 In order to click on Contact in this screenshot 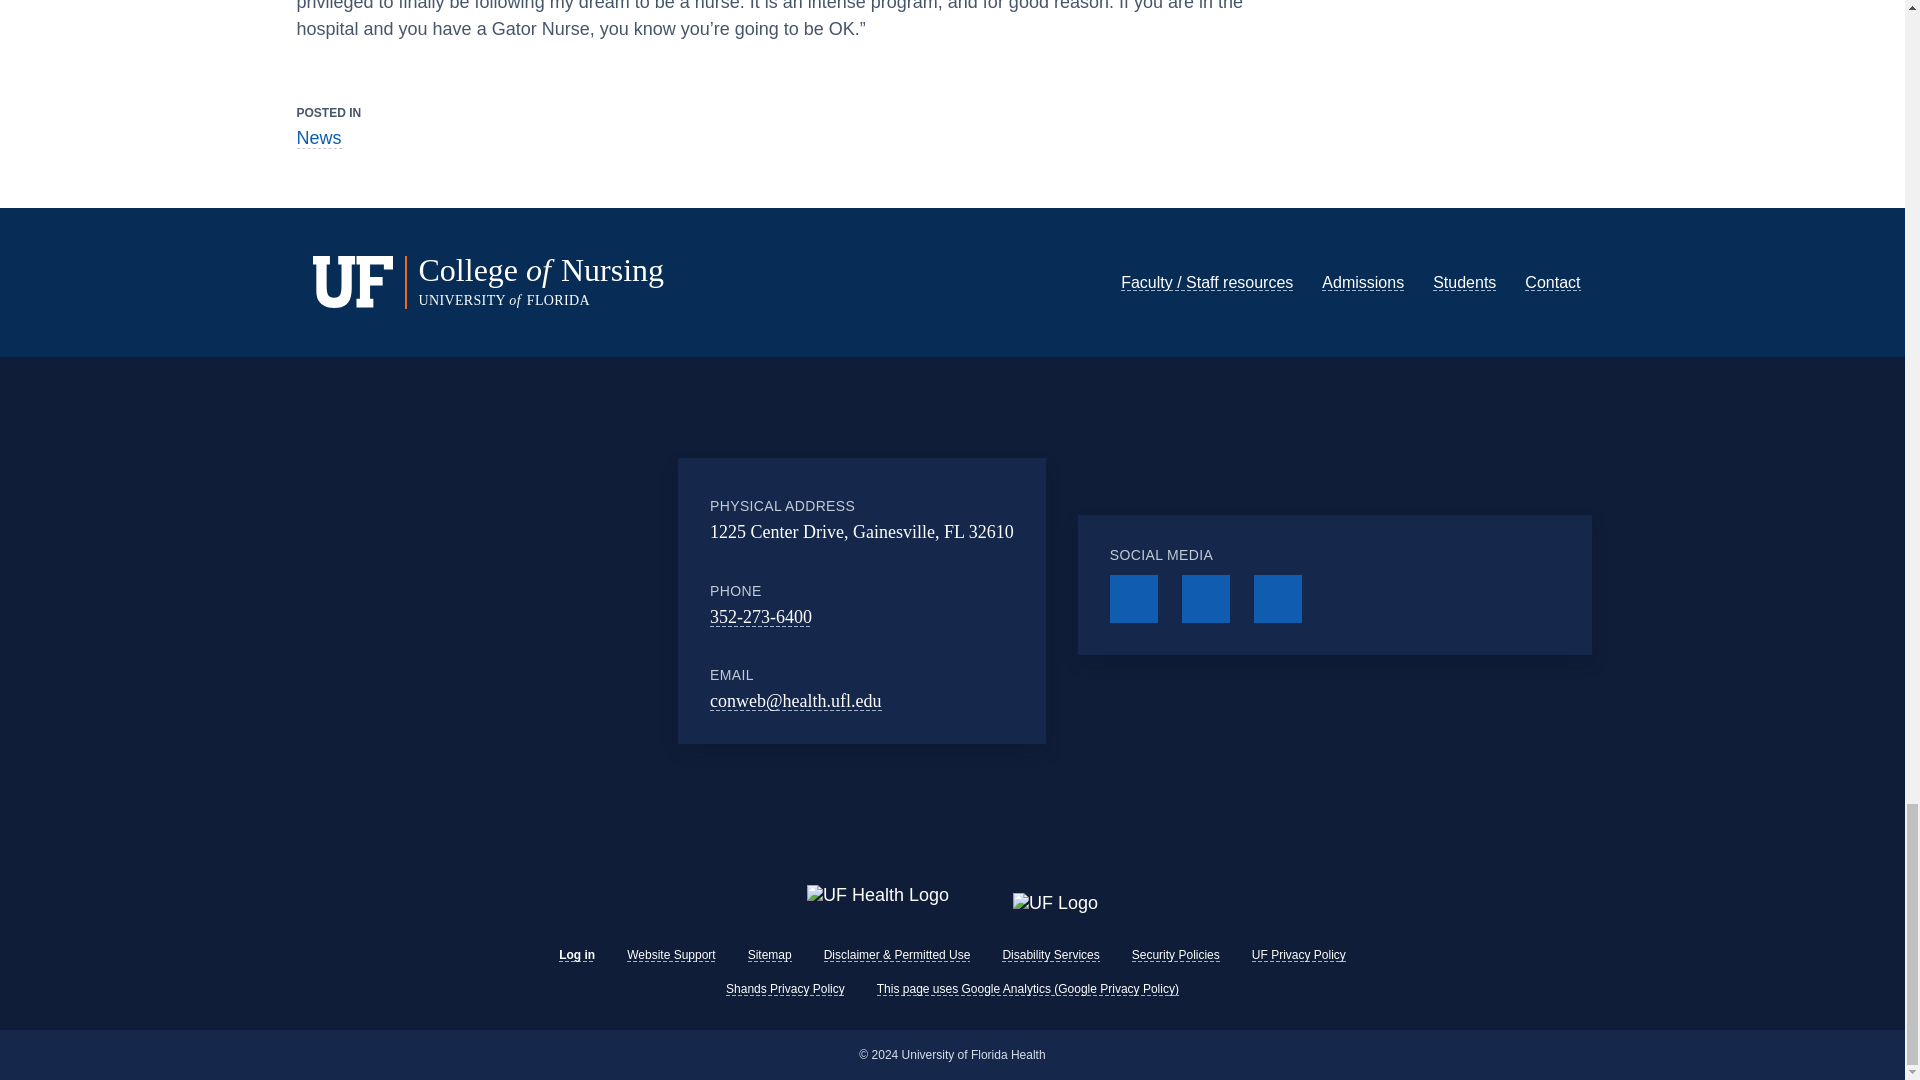, I will do `click(1552, 282)`.